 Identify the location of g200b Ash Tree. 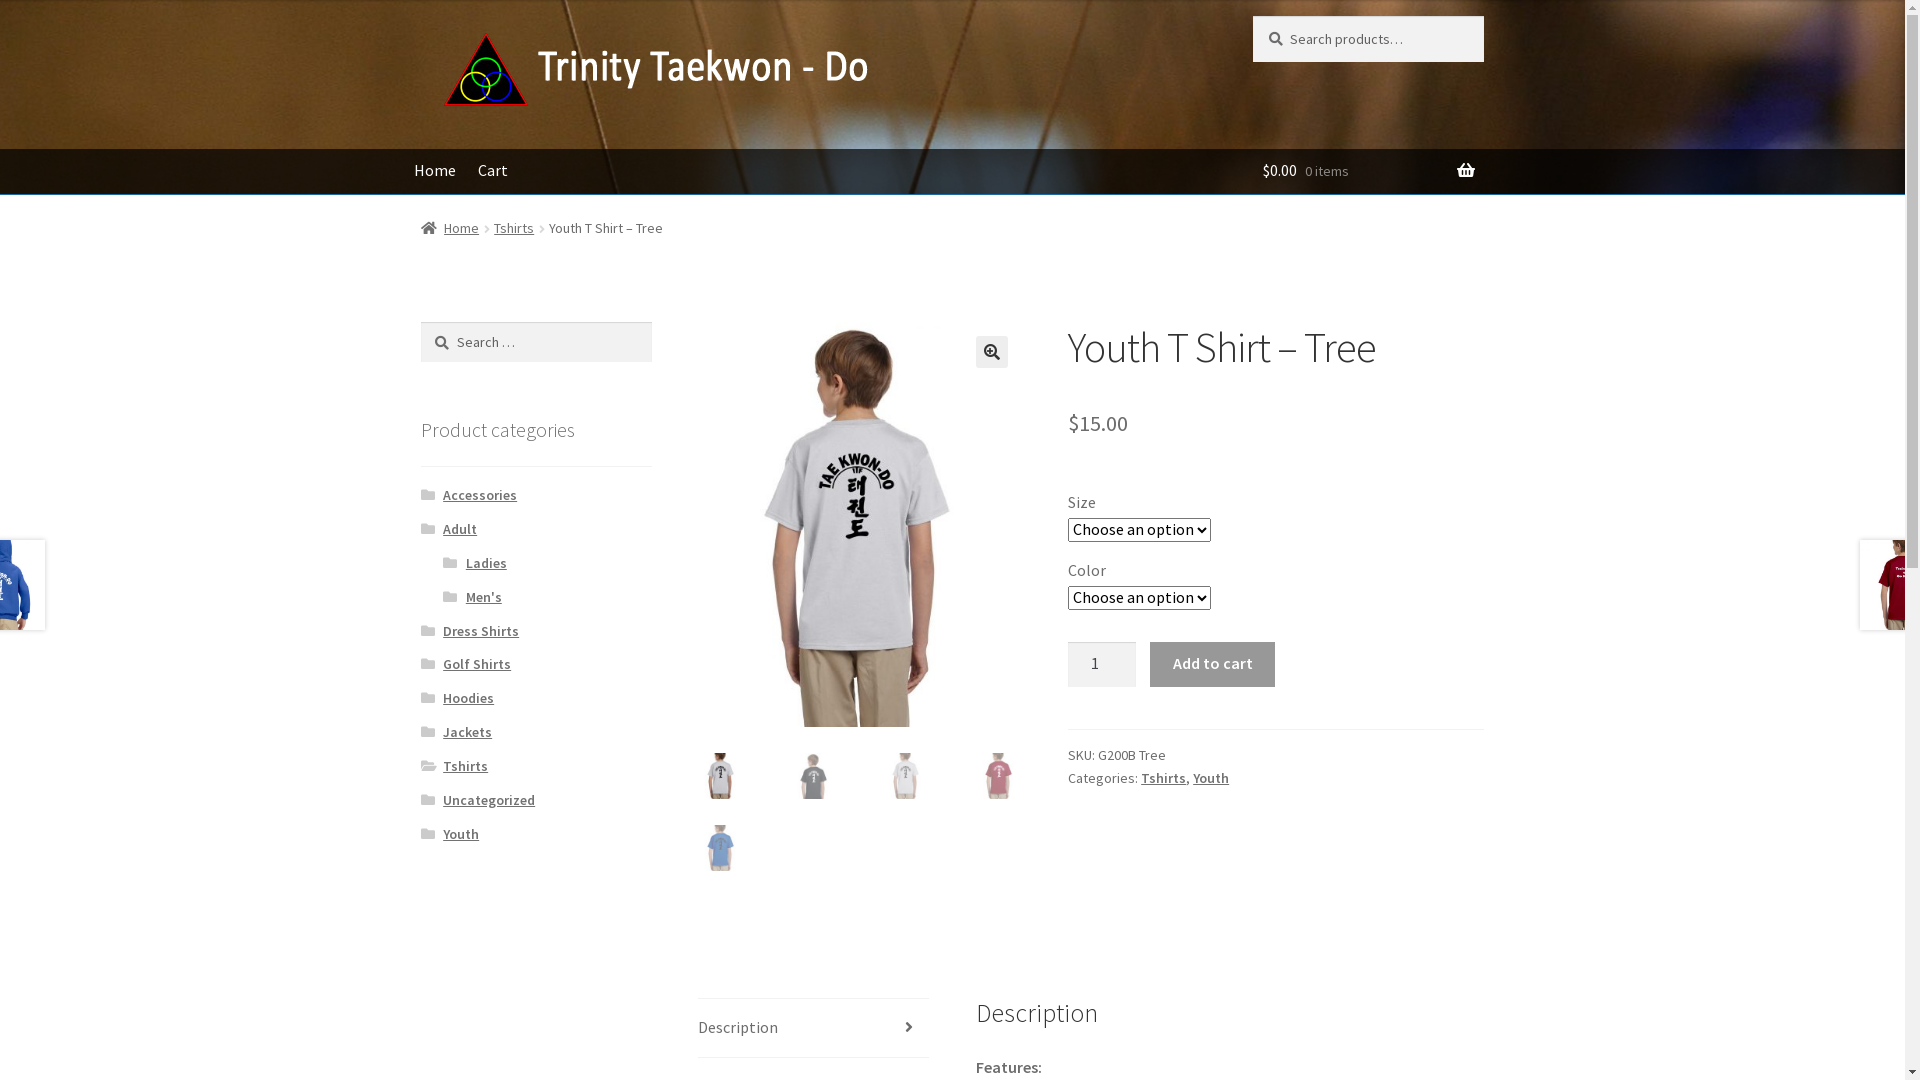
(860, 524).